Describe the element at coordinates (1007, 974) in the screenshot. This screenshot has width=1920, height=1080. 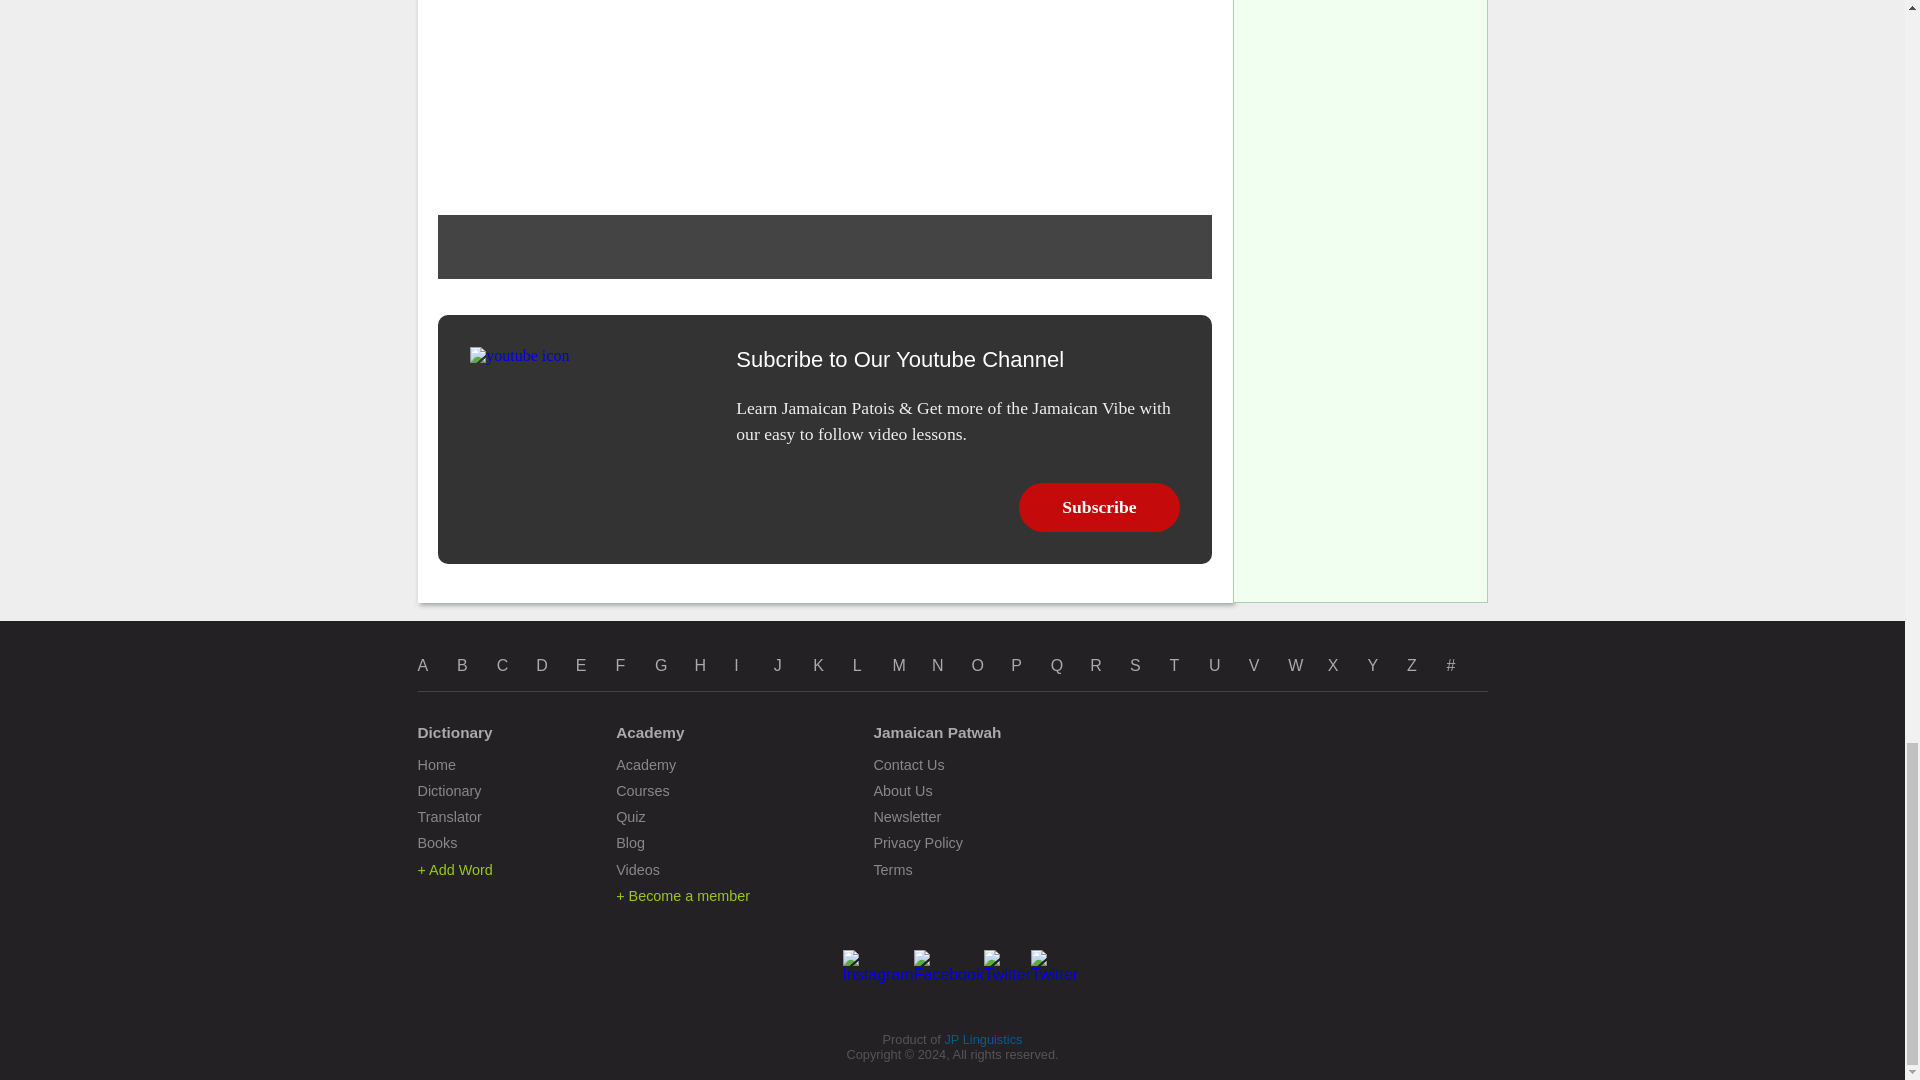
I see `Follow us on Pinterest` at that location.